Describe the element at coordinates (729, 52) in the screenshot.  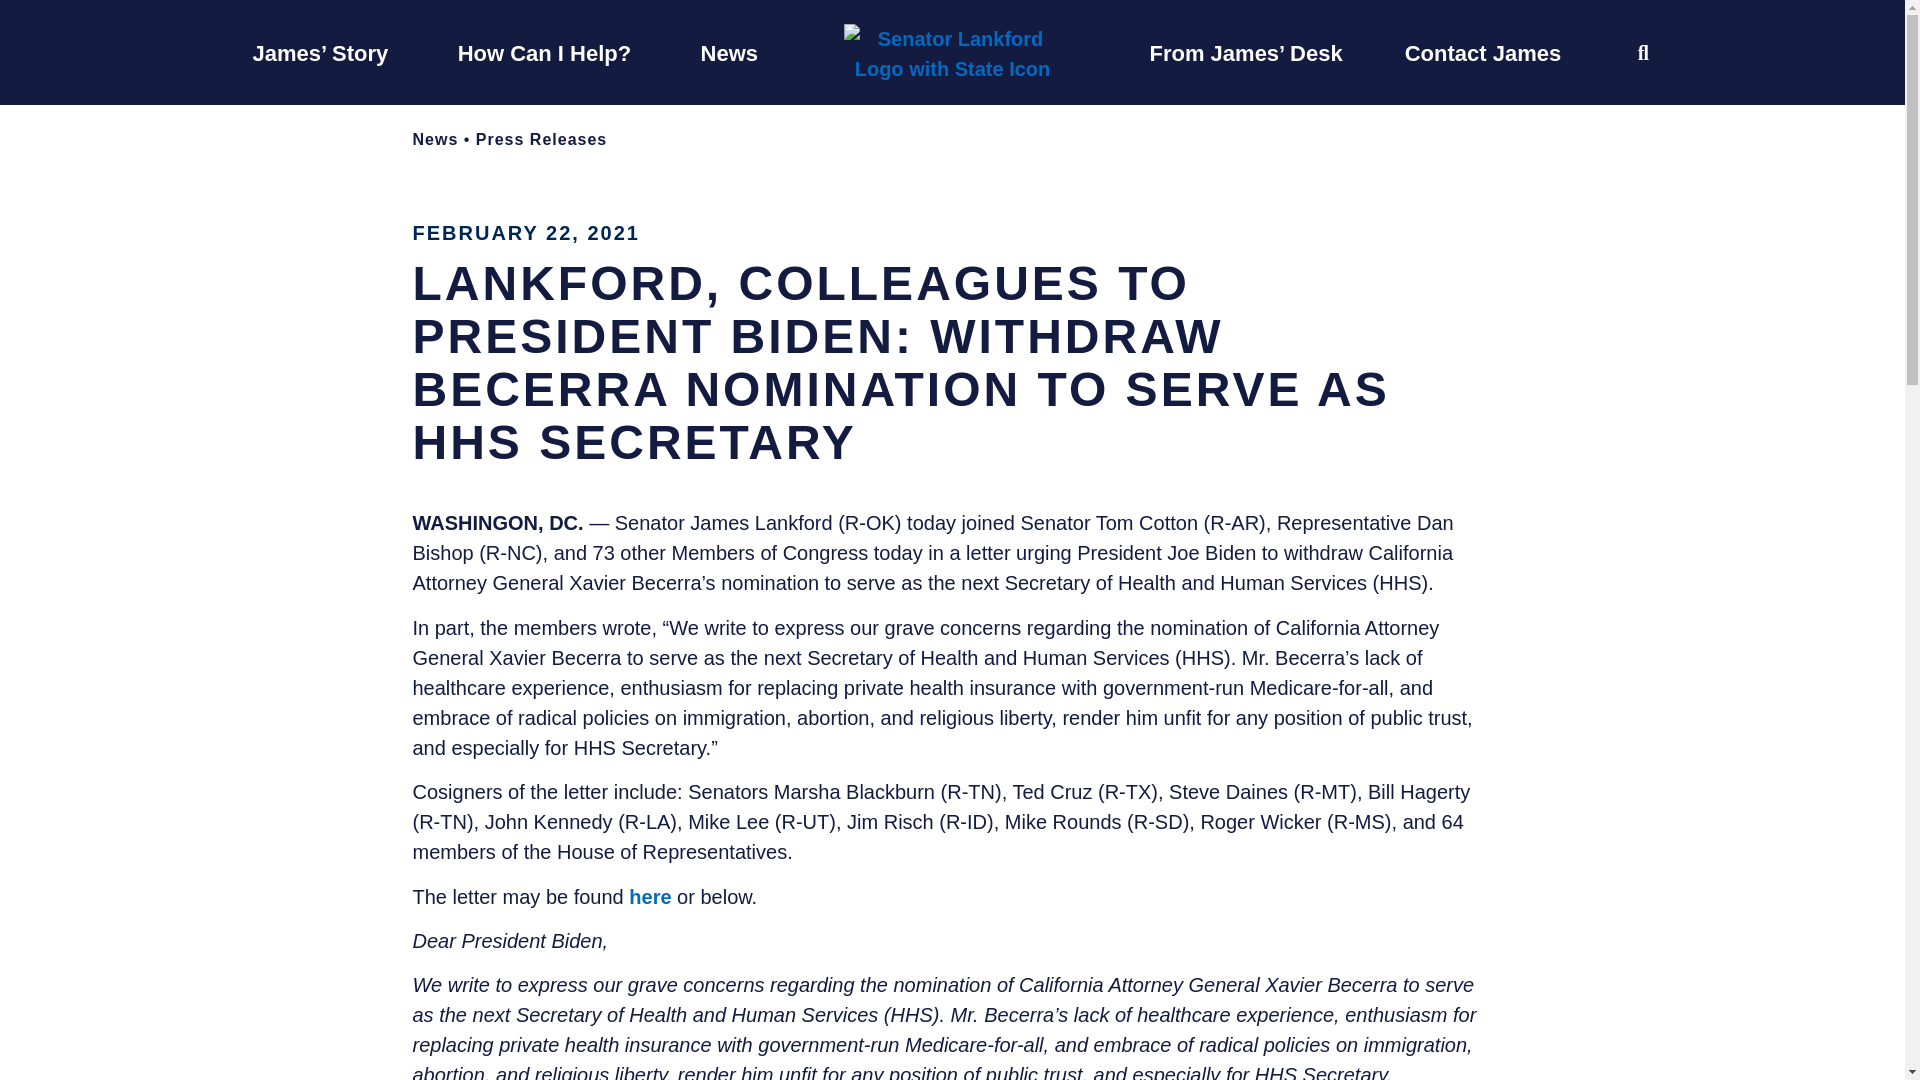
I see `News` at that location.